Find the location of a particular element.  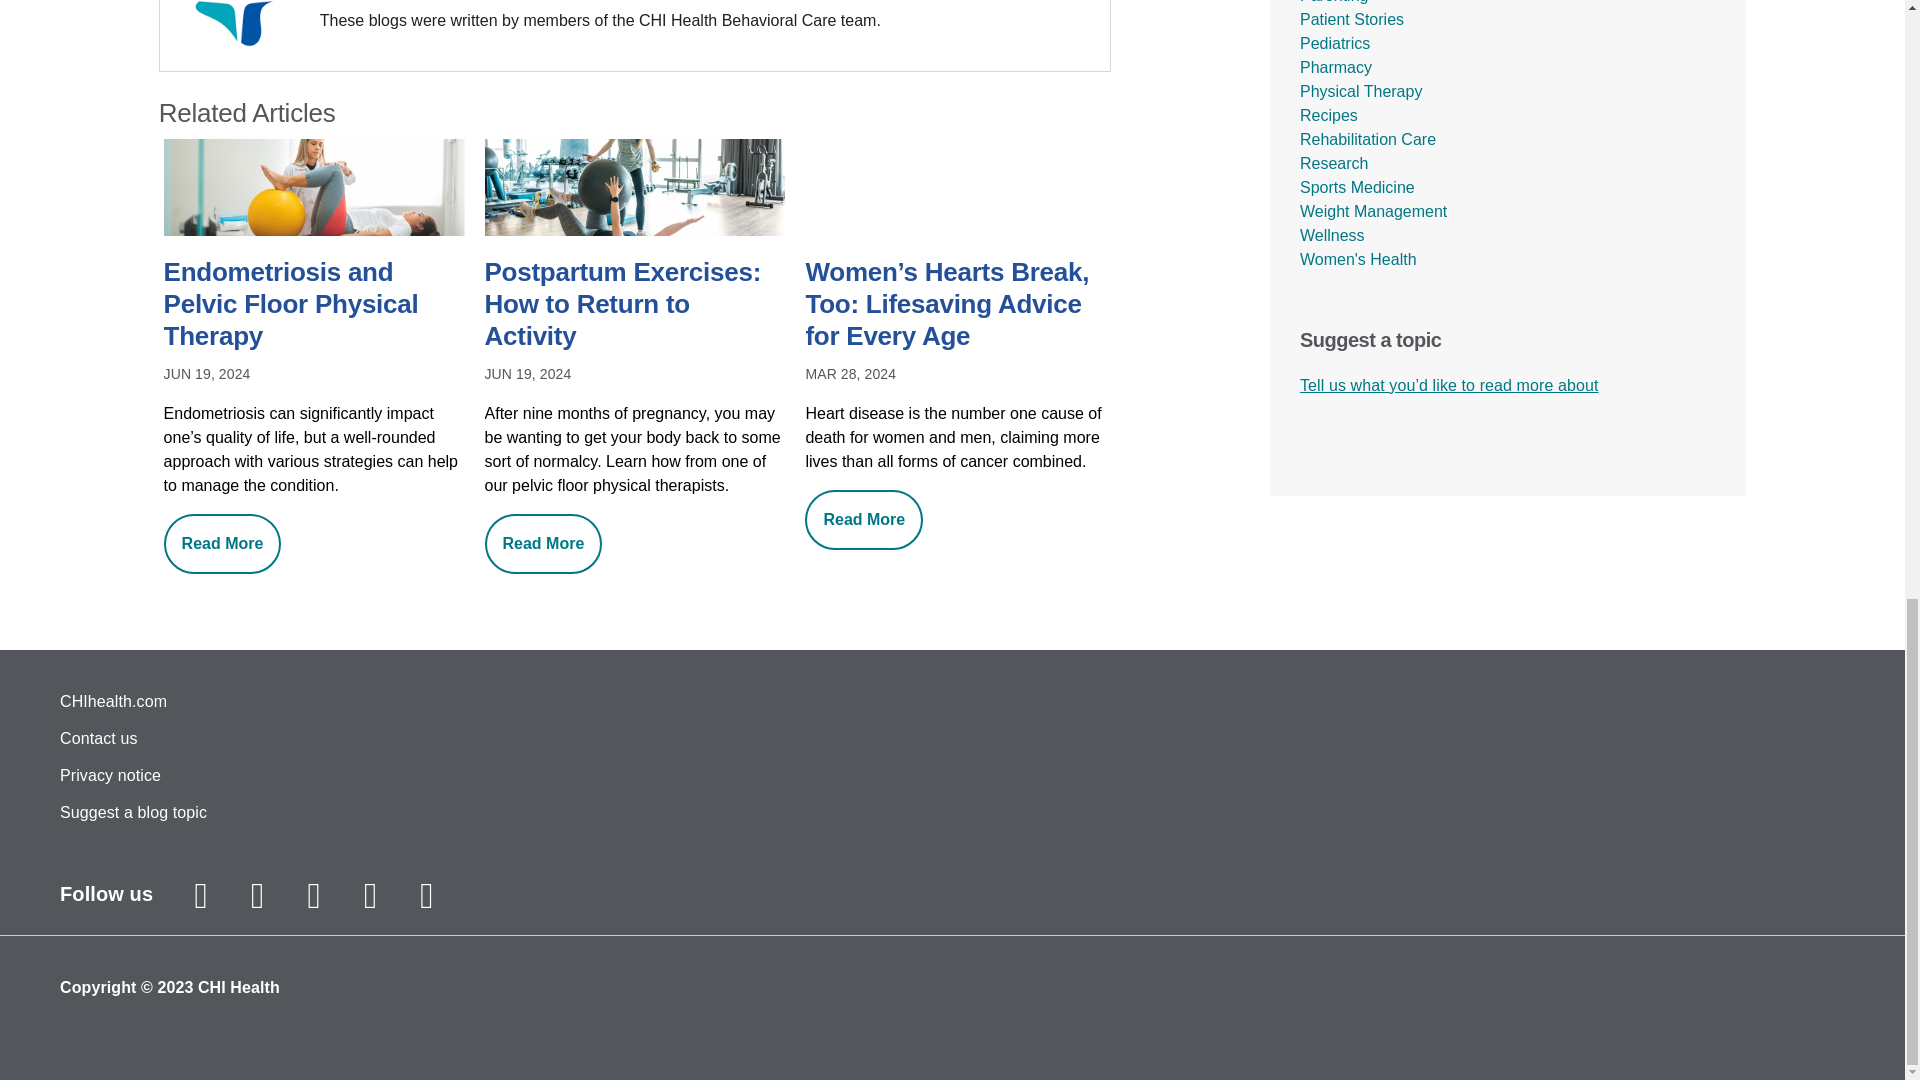

CHI Health Linkedin page is located at coordinates (426, 896).